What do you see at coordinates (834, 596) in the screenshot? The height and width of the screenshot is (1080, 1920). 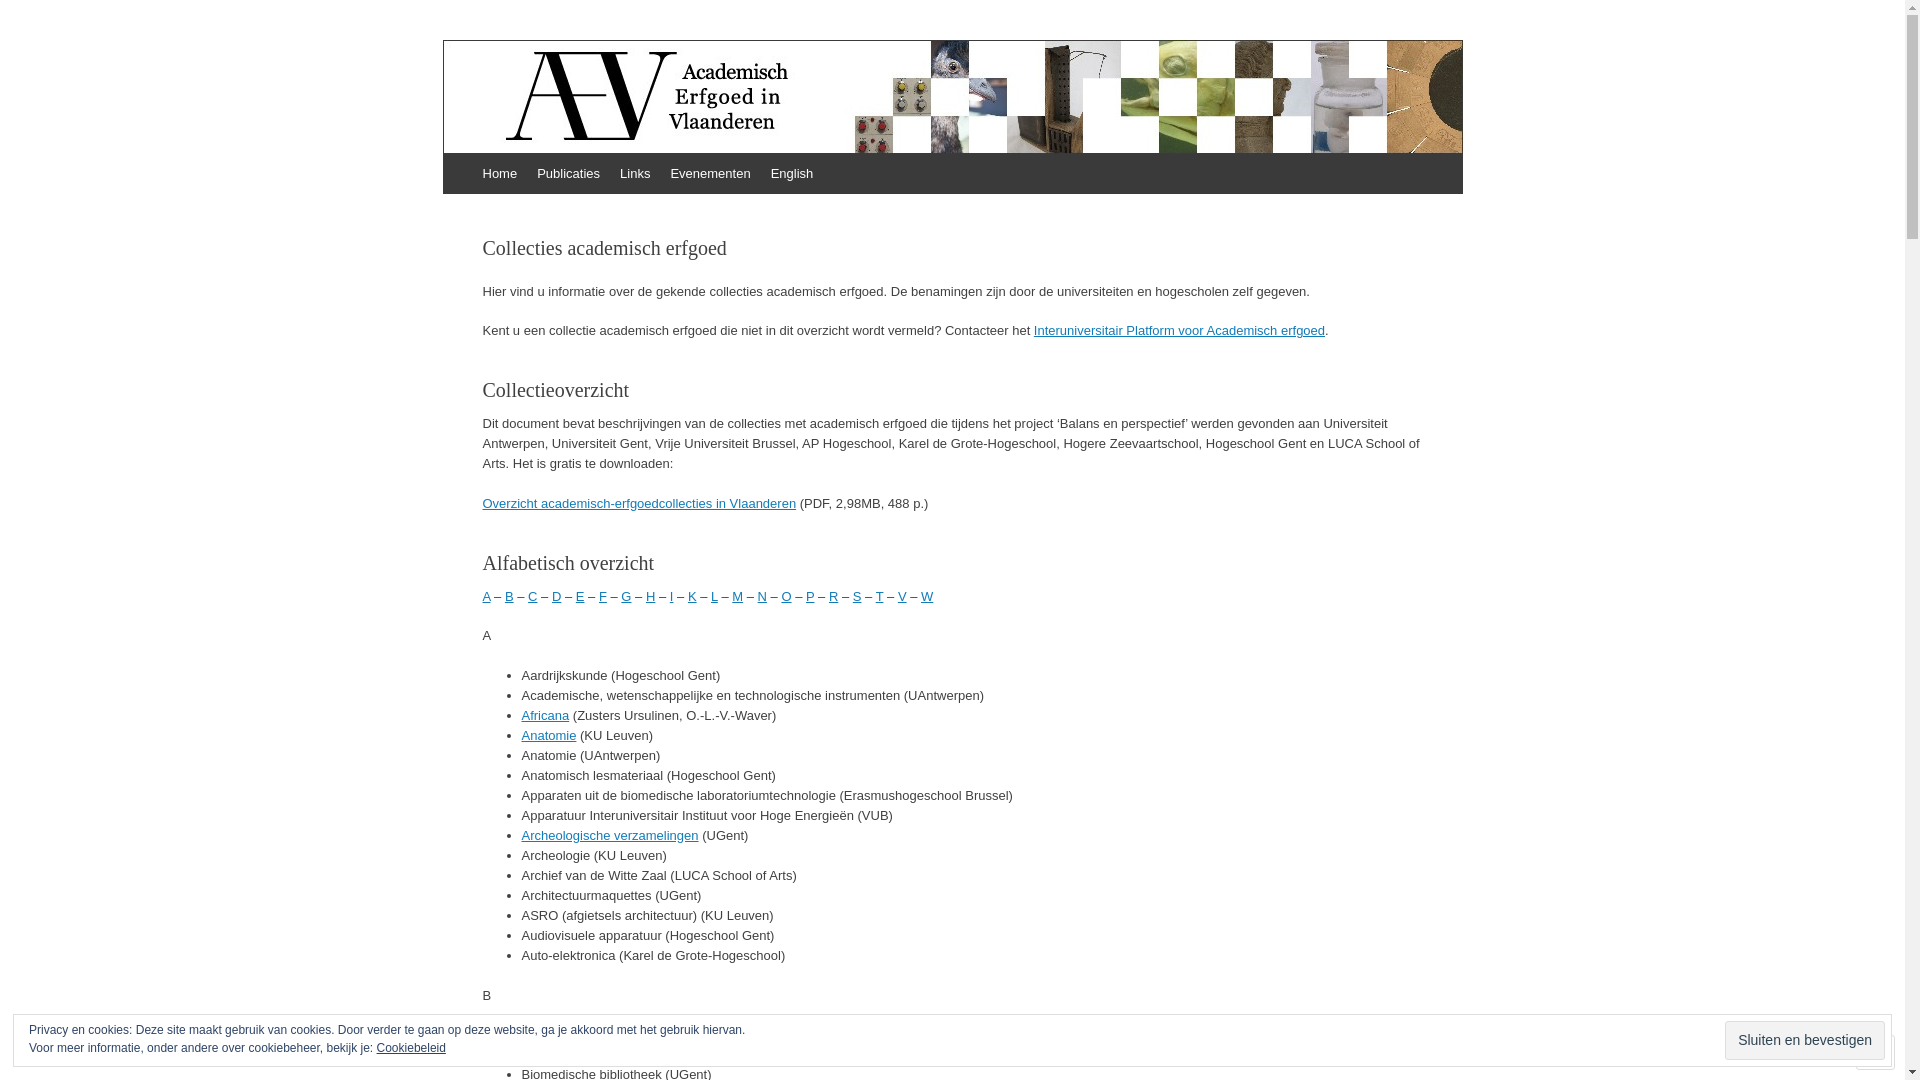 I see `R` at bounding box center [834, 596].